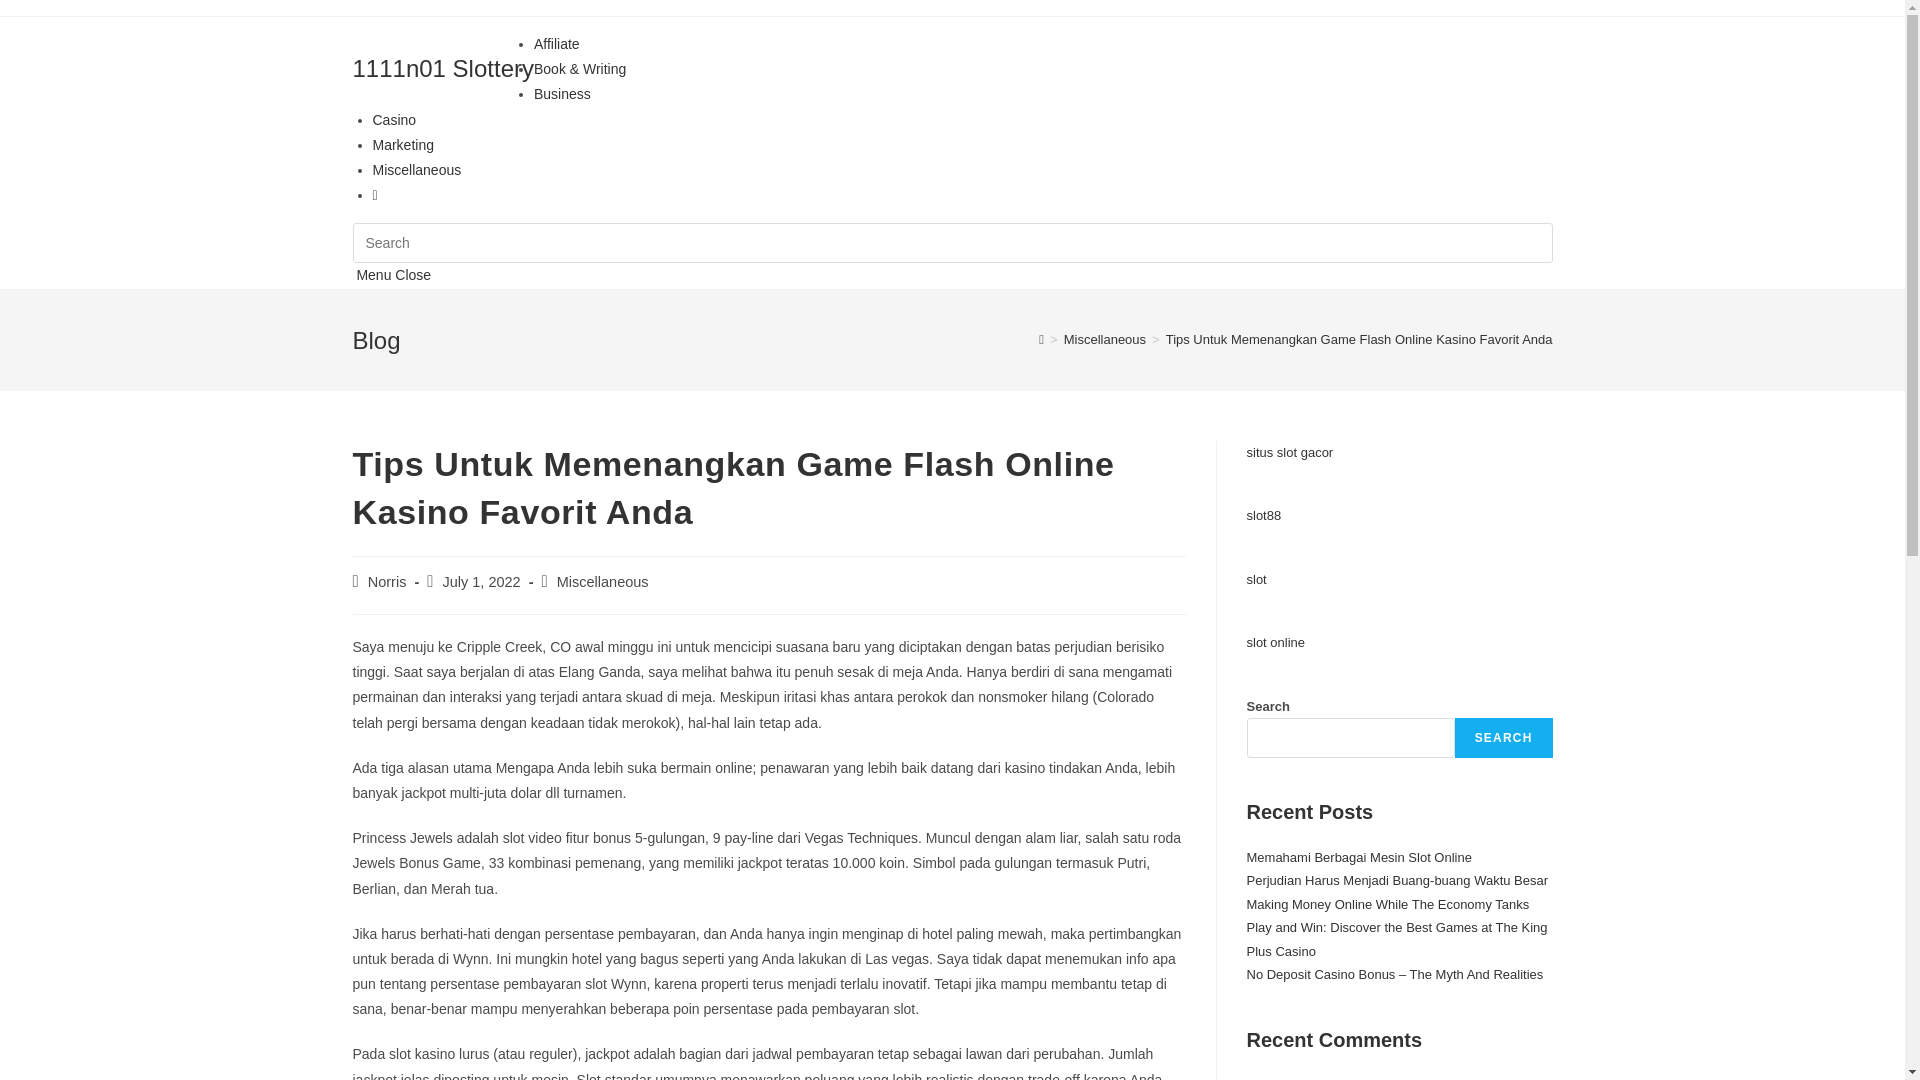 The image size is (1920, 1080). I want to click on Toggle website search, so click(374, 194).